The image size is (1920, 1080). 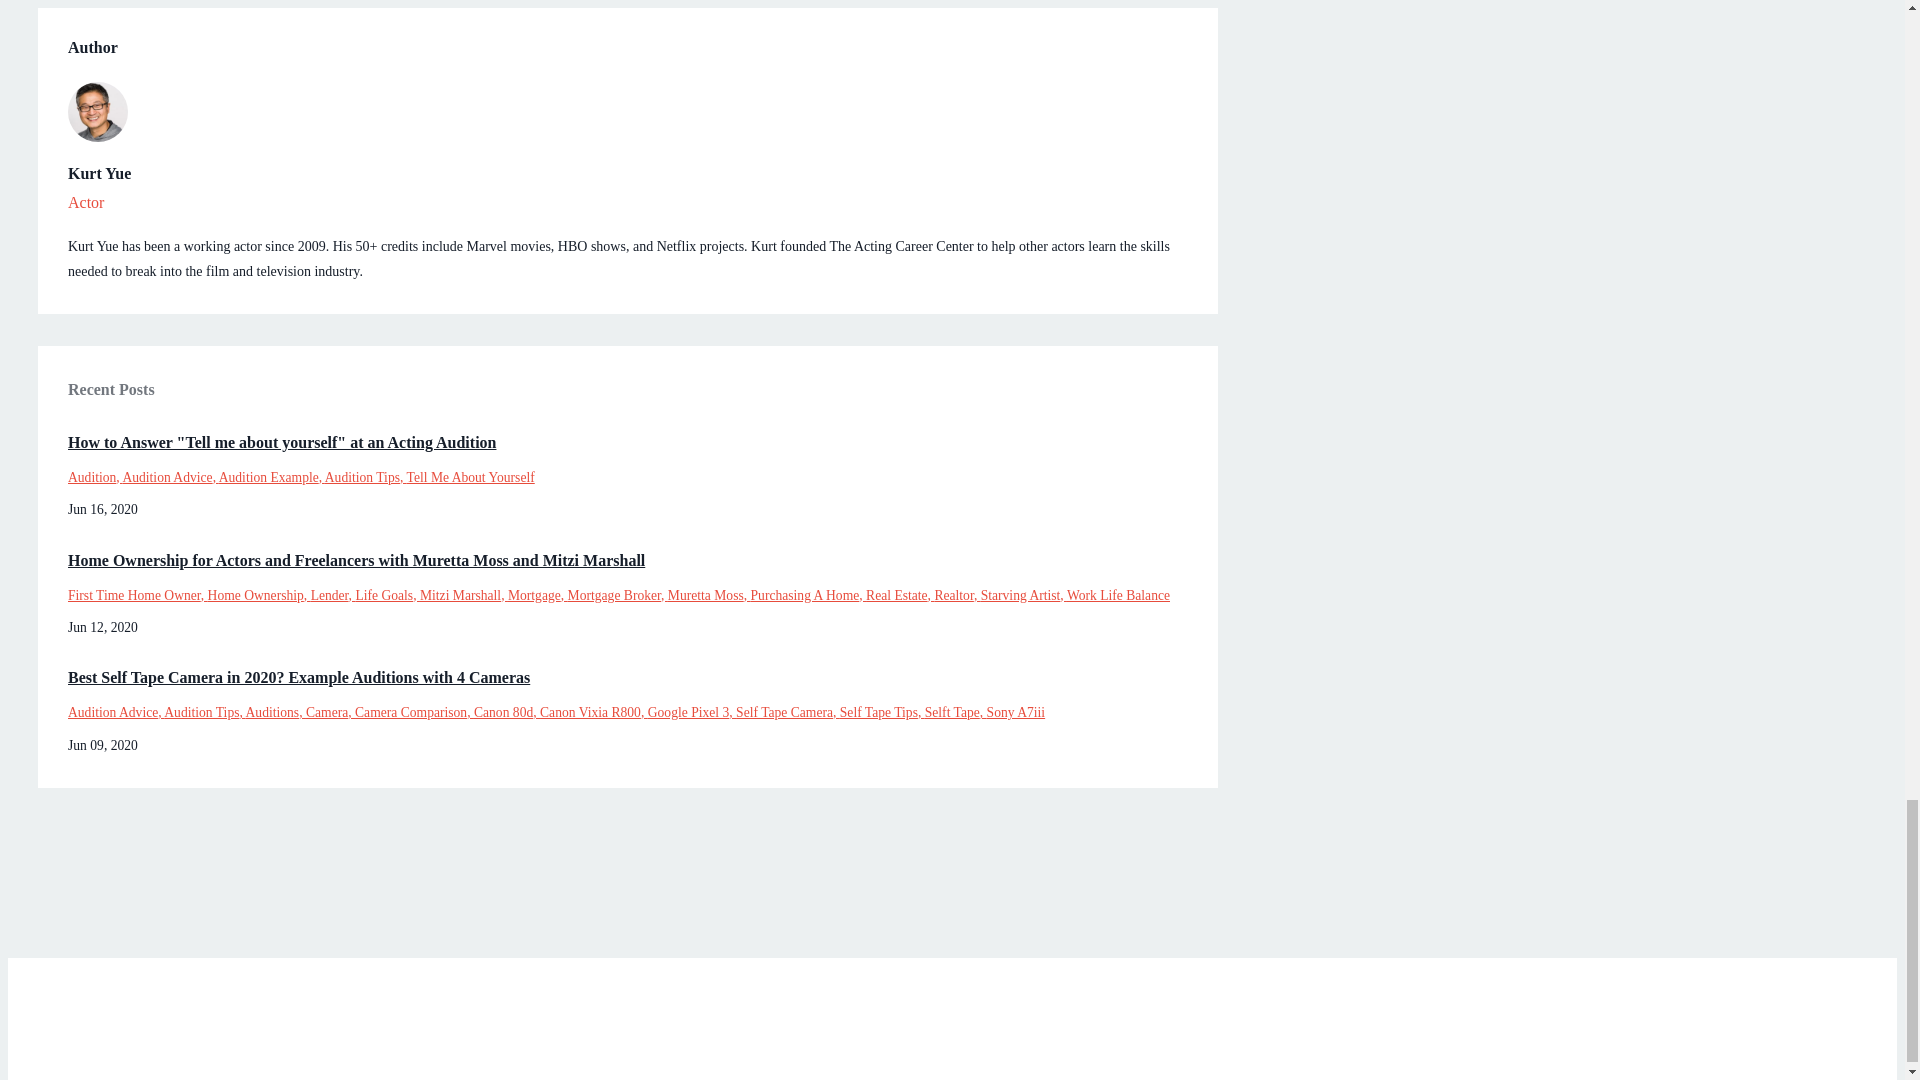 What do you see at coordinates (538, 594) in the screenshot?
I see `Mortgage` at bounding box center [538, 594].